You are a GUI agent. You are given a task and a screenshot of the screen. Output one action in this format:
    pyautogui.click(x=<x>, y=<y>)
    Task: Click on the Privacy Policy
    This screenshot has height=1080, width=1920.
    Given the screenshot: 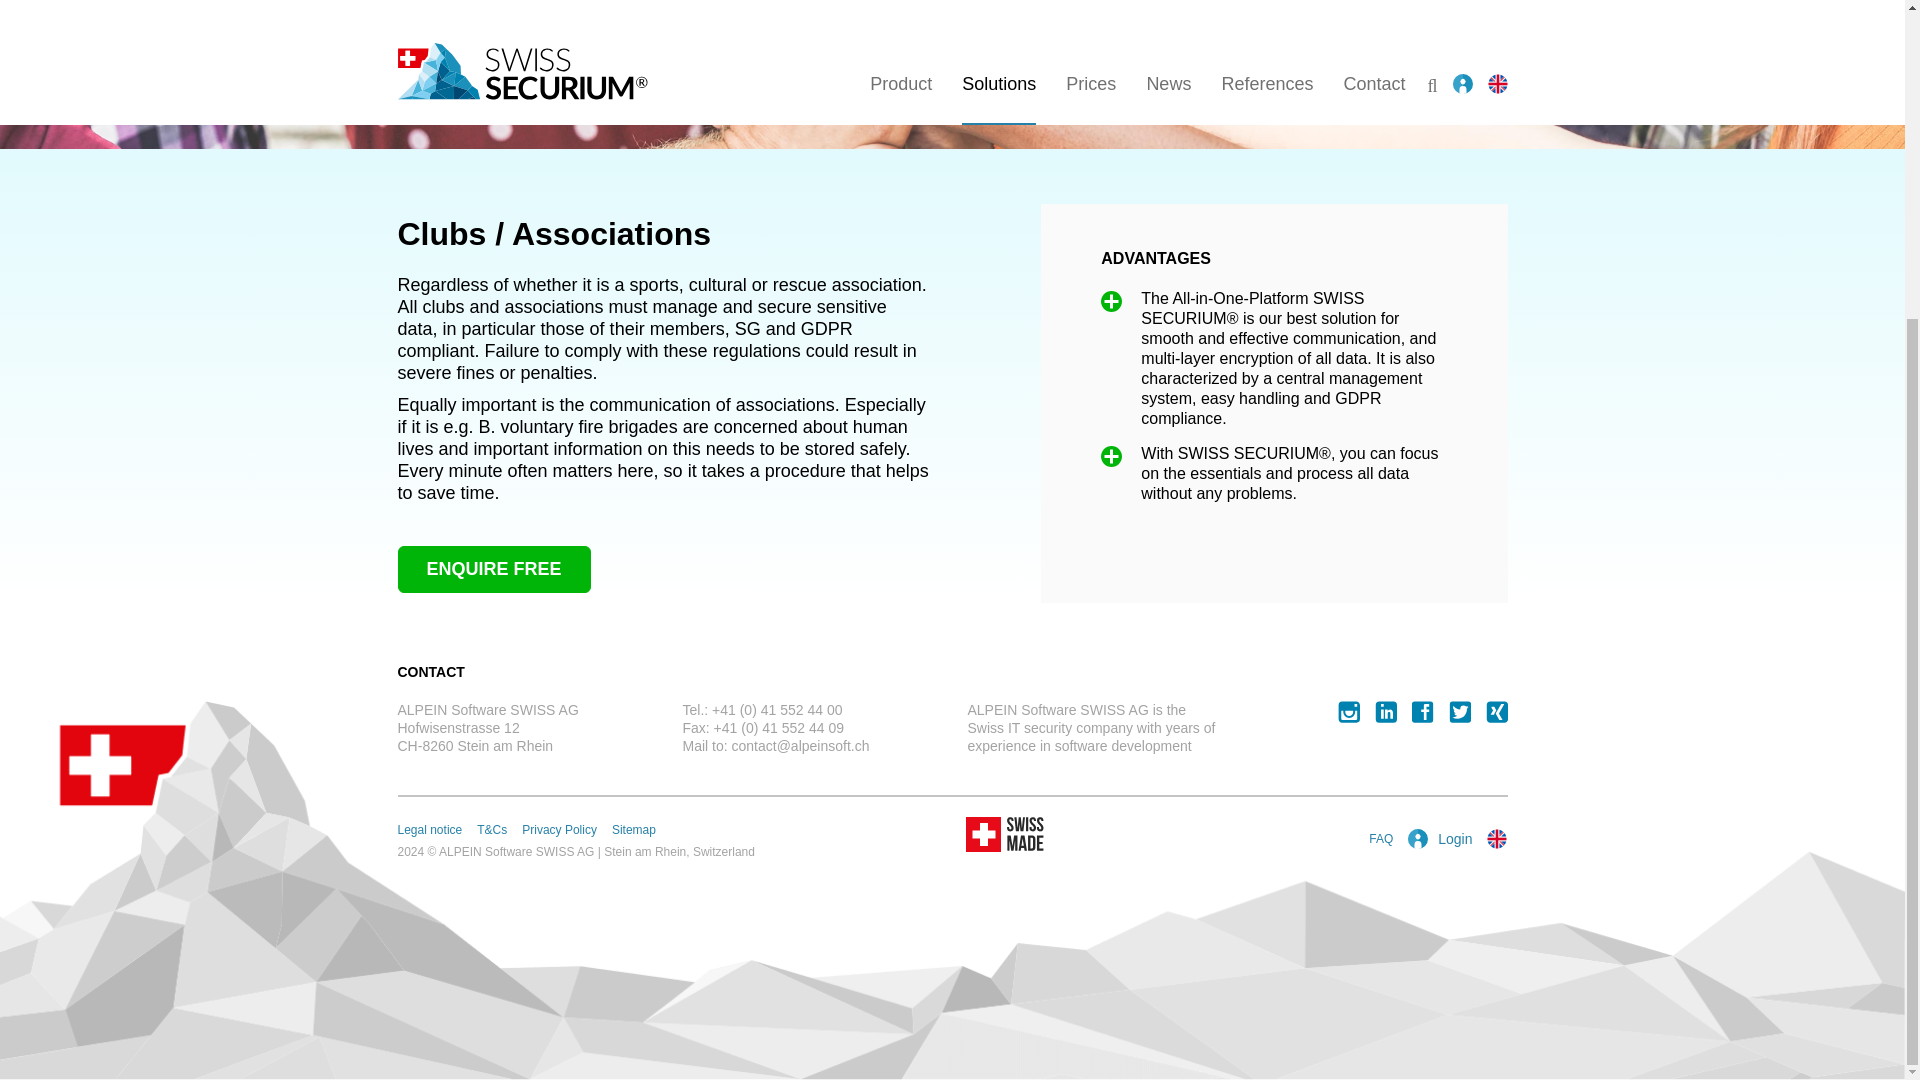 What is the action you would take?
    pyautogui.click(x=560, y=830)
    